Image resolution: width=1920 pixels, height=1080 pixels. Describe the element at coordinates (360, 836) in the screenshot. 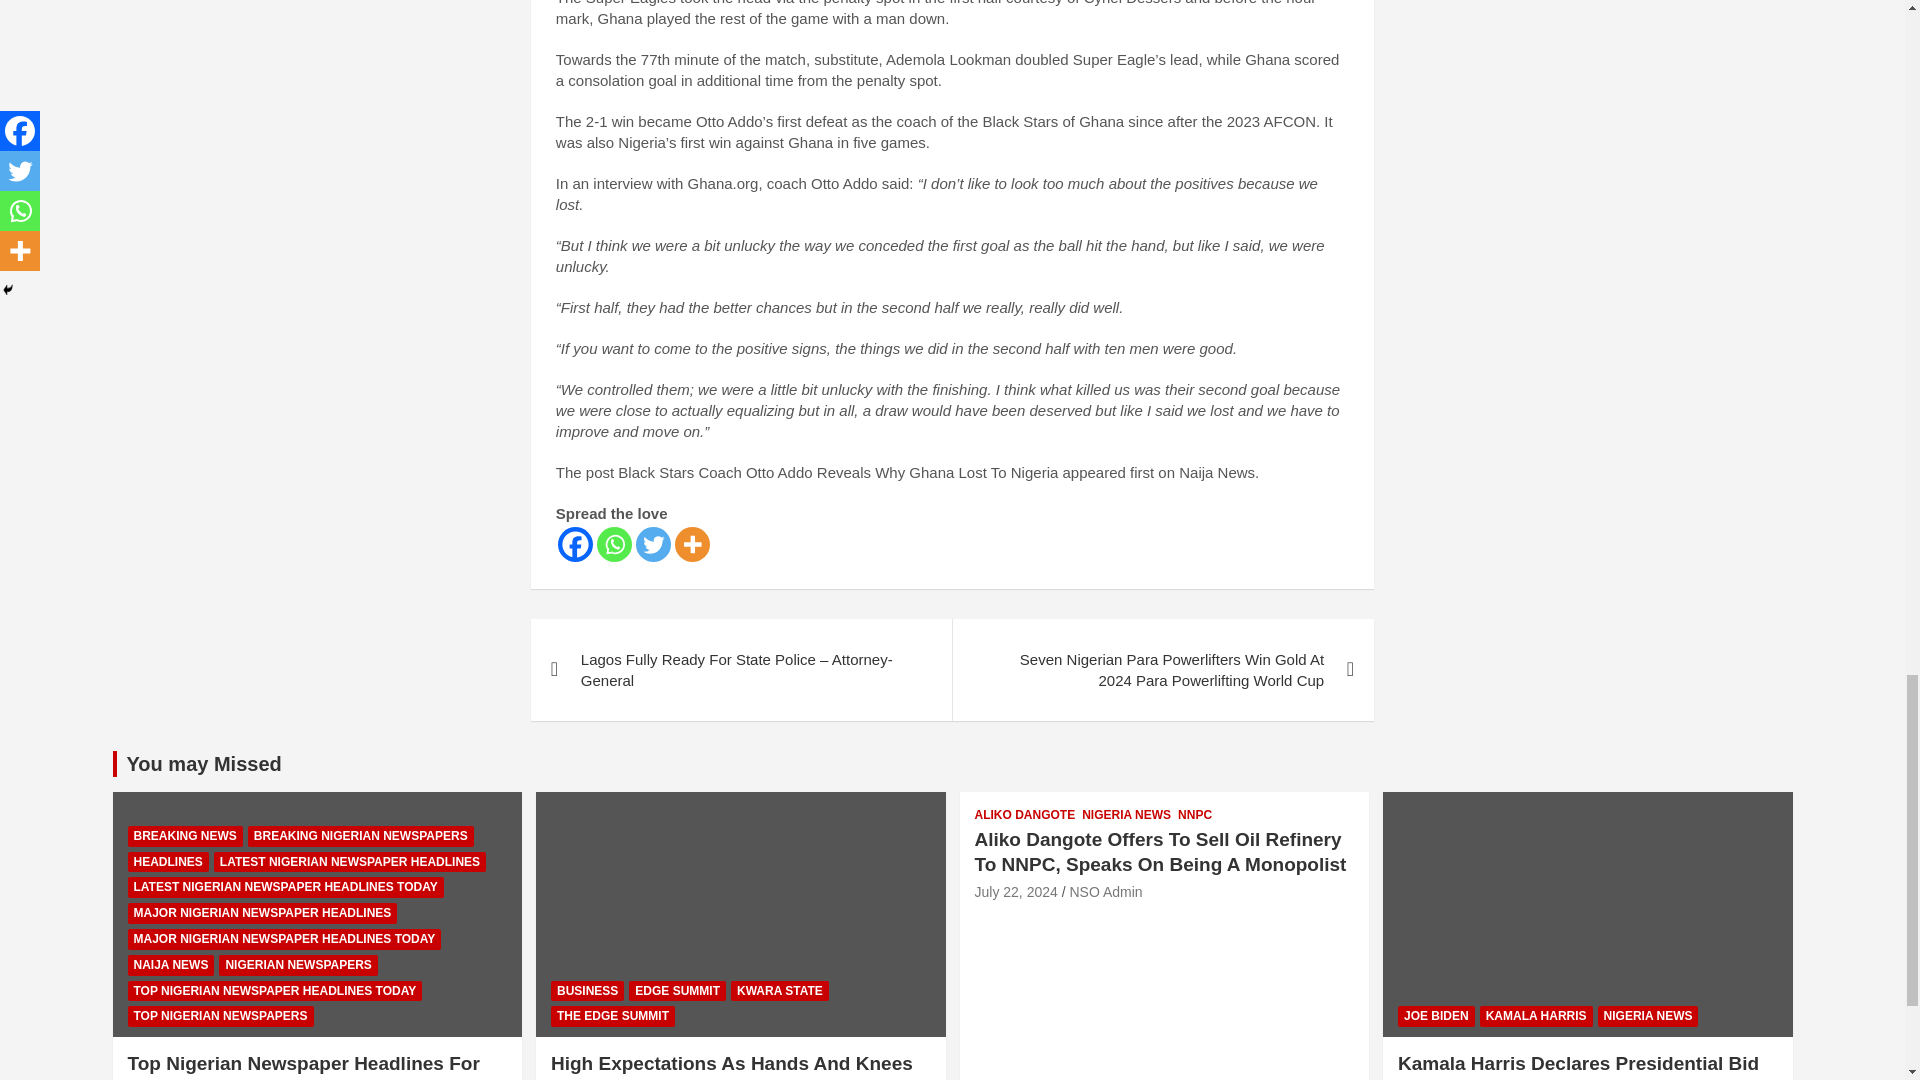

I see `BREAKING NIGERIAN NEWSPAPERS` at that location.